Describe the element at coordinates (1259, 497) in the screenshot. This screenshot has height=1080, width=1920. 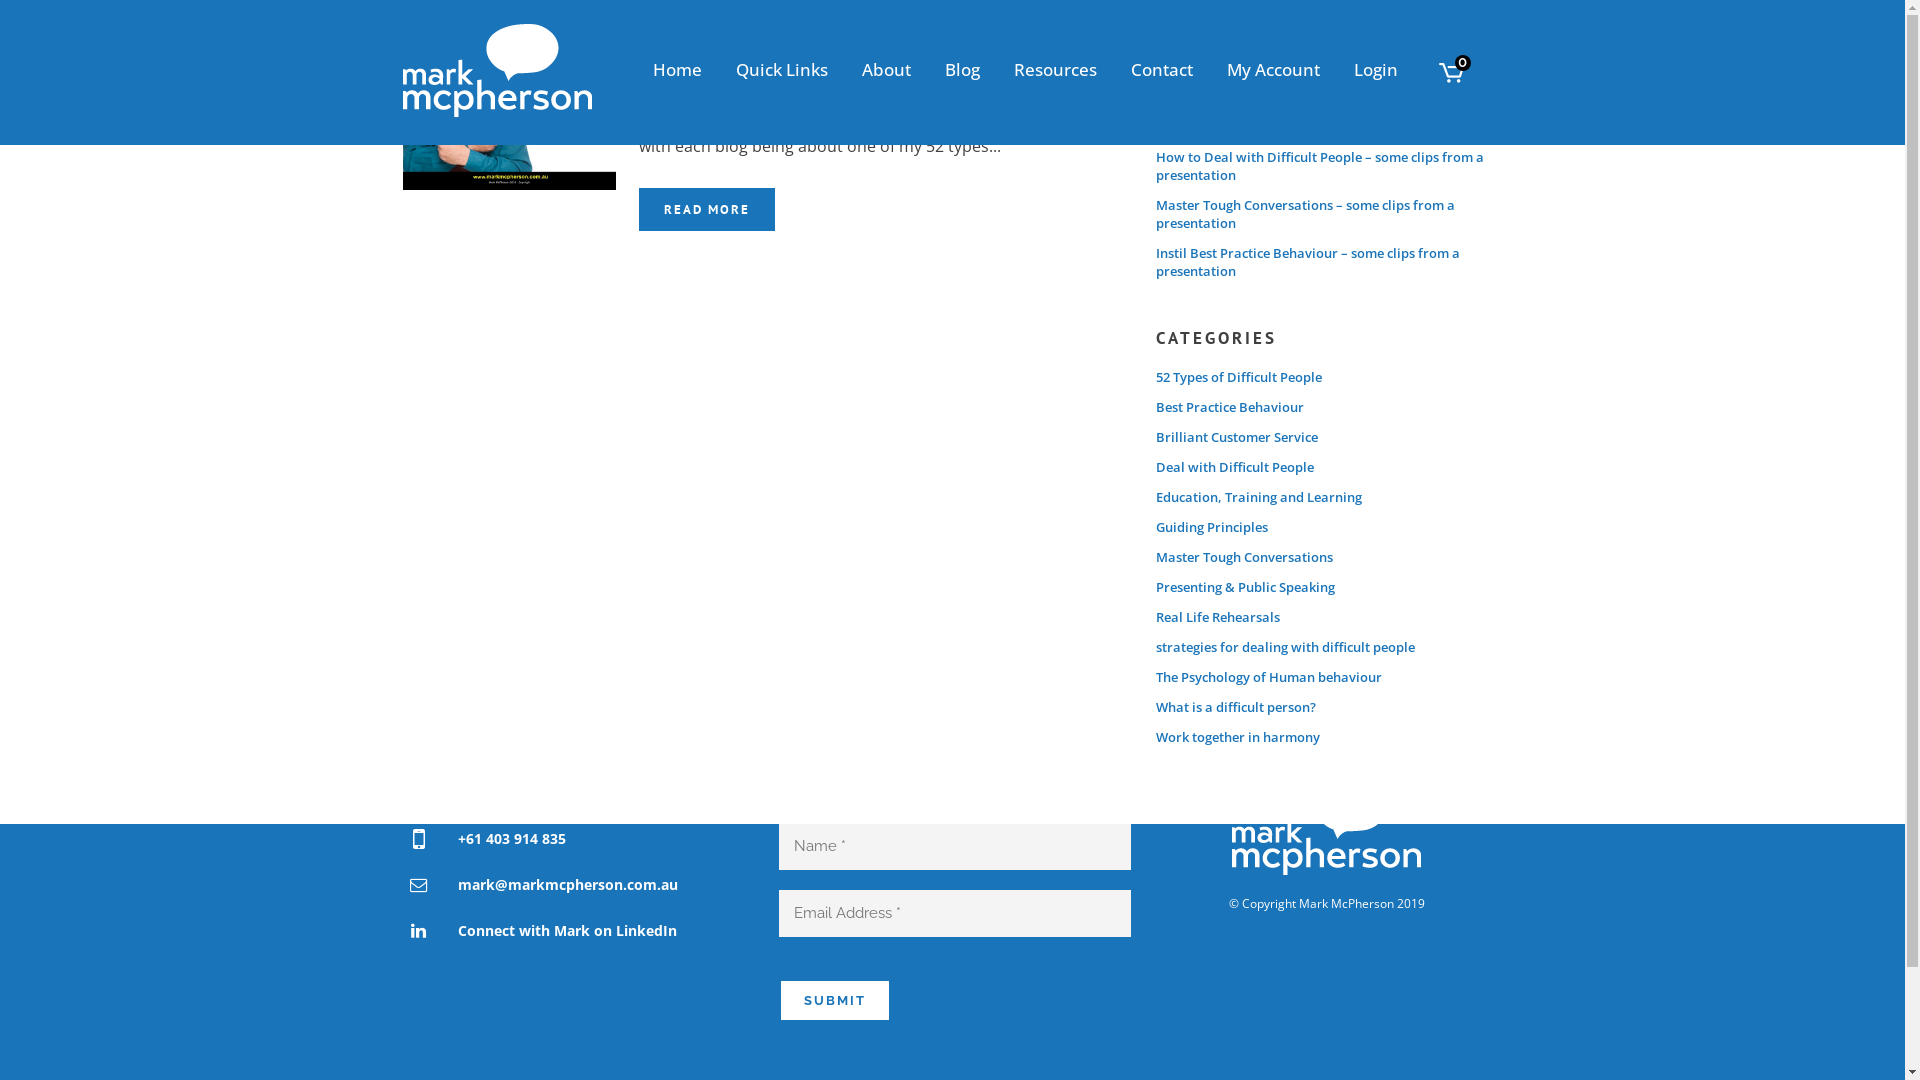
I see `Education, Training and Learning` at that location.